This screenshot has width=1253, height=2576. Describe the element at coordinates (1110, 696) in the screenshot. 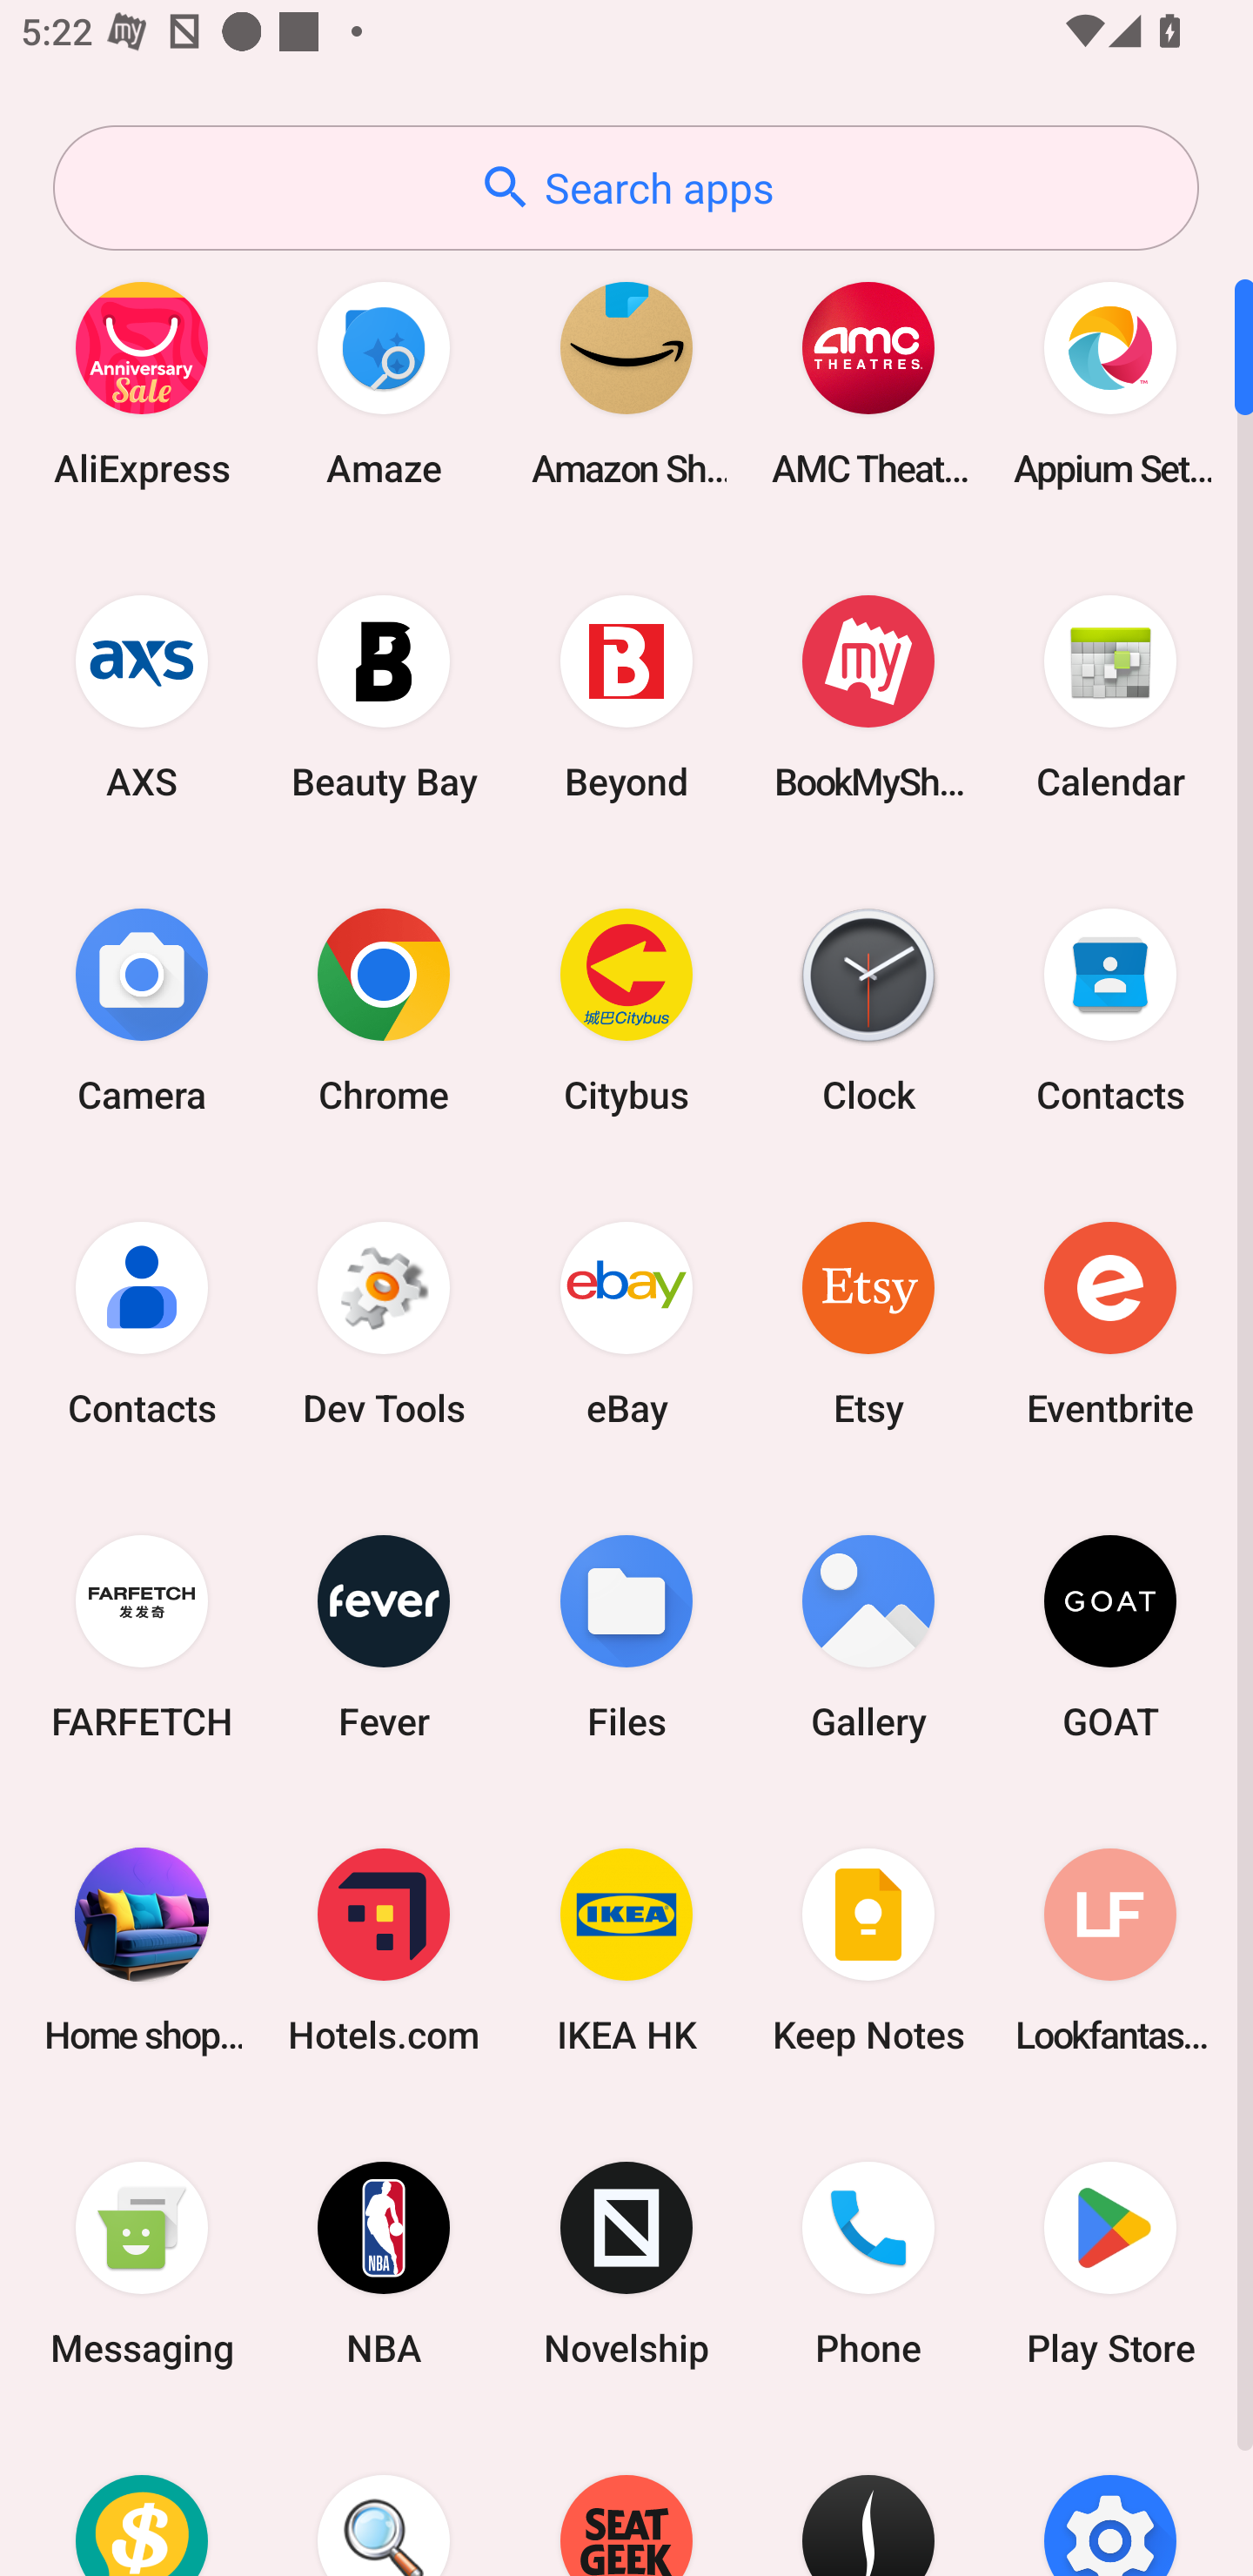

I see `Calendar` at that location.